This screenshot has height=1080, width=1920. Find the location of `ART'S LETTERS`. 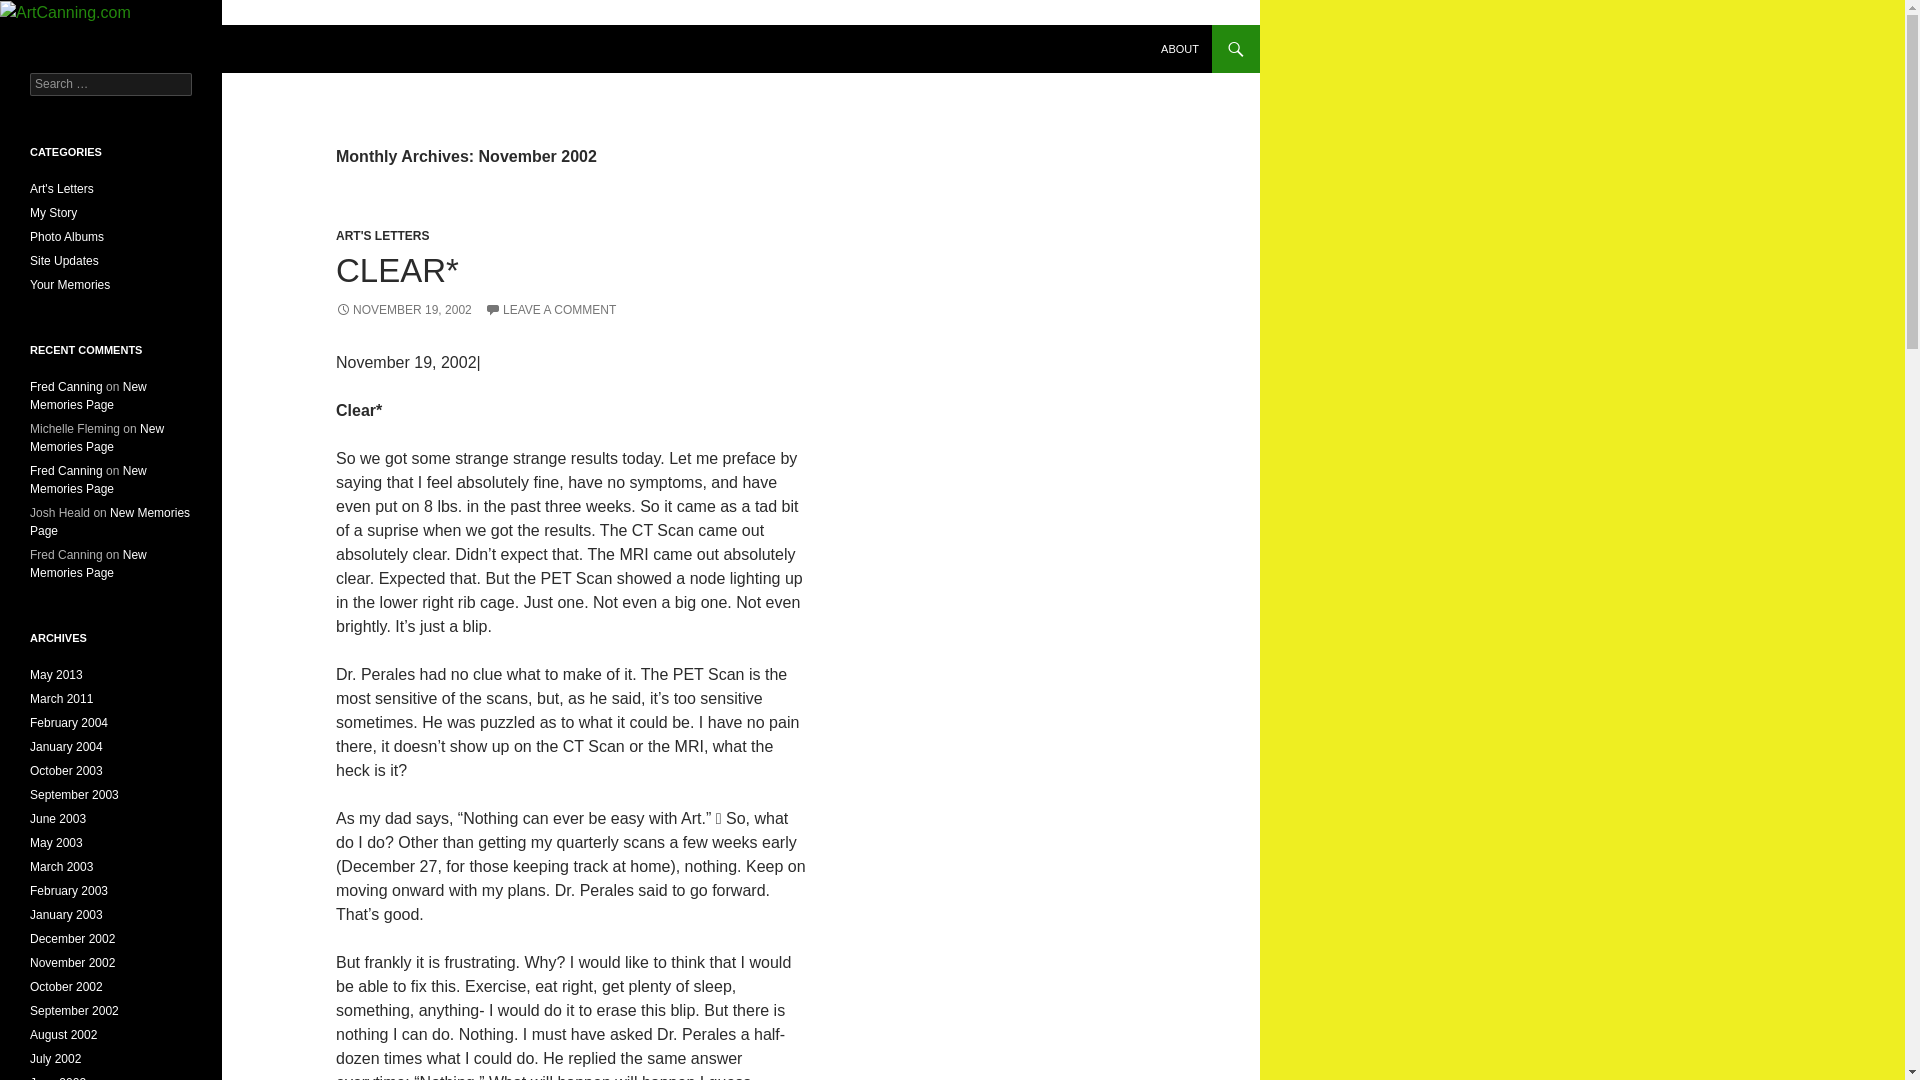

ART'S LETTERS is located at coordinates (383, 236).